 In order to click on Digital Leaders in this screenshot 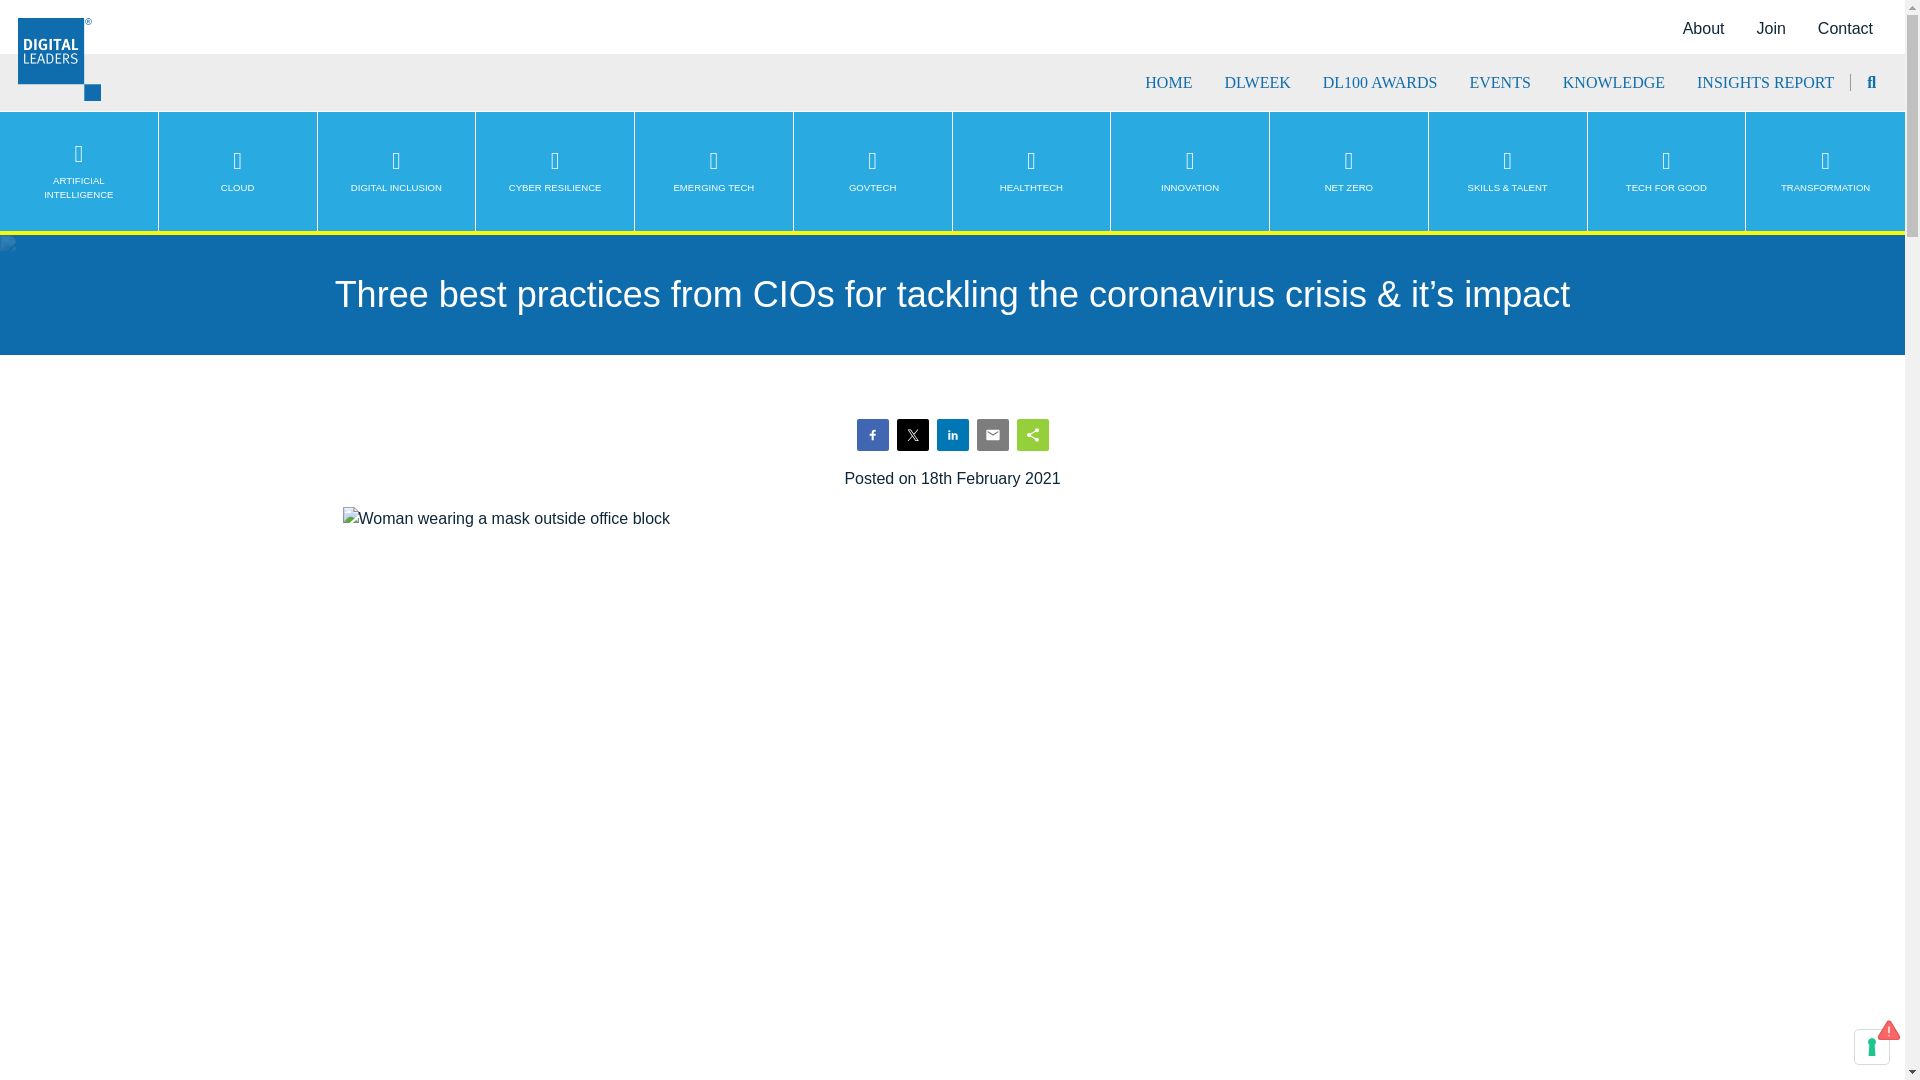, I will do `click(59, 60)`.